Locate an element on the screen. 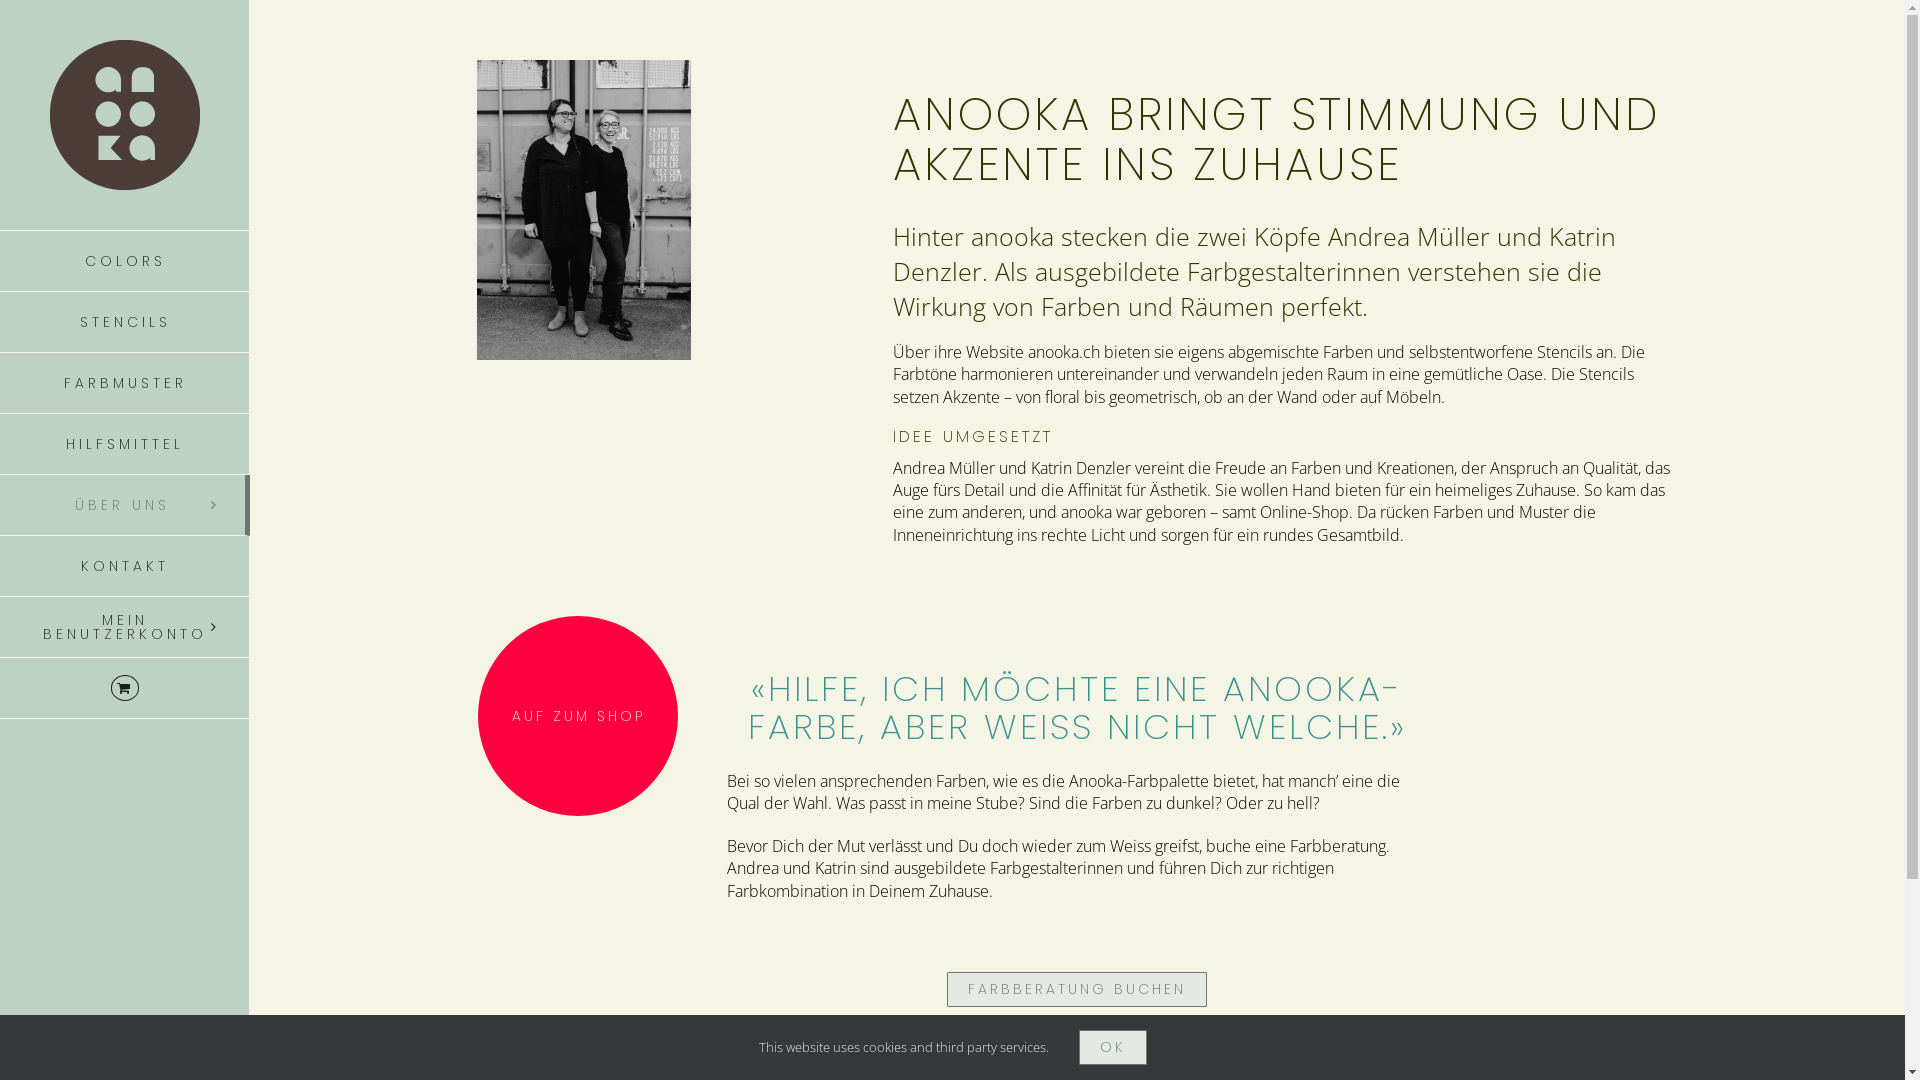 The image size is (1920, 1080). STENCILS is located at coordinates (125, 322).